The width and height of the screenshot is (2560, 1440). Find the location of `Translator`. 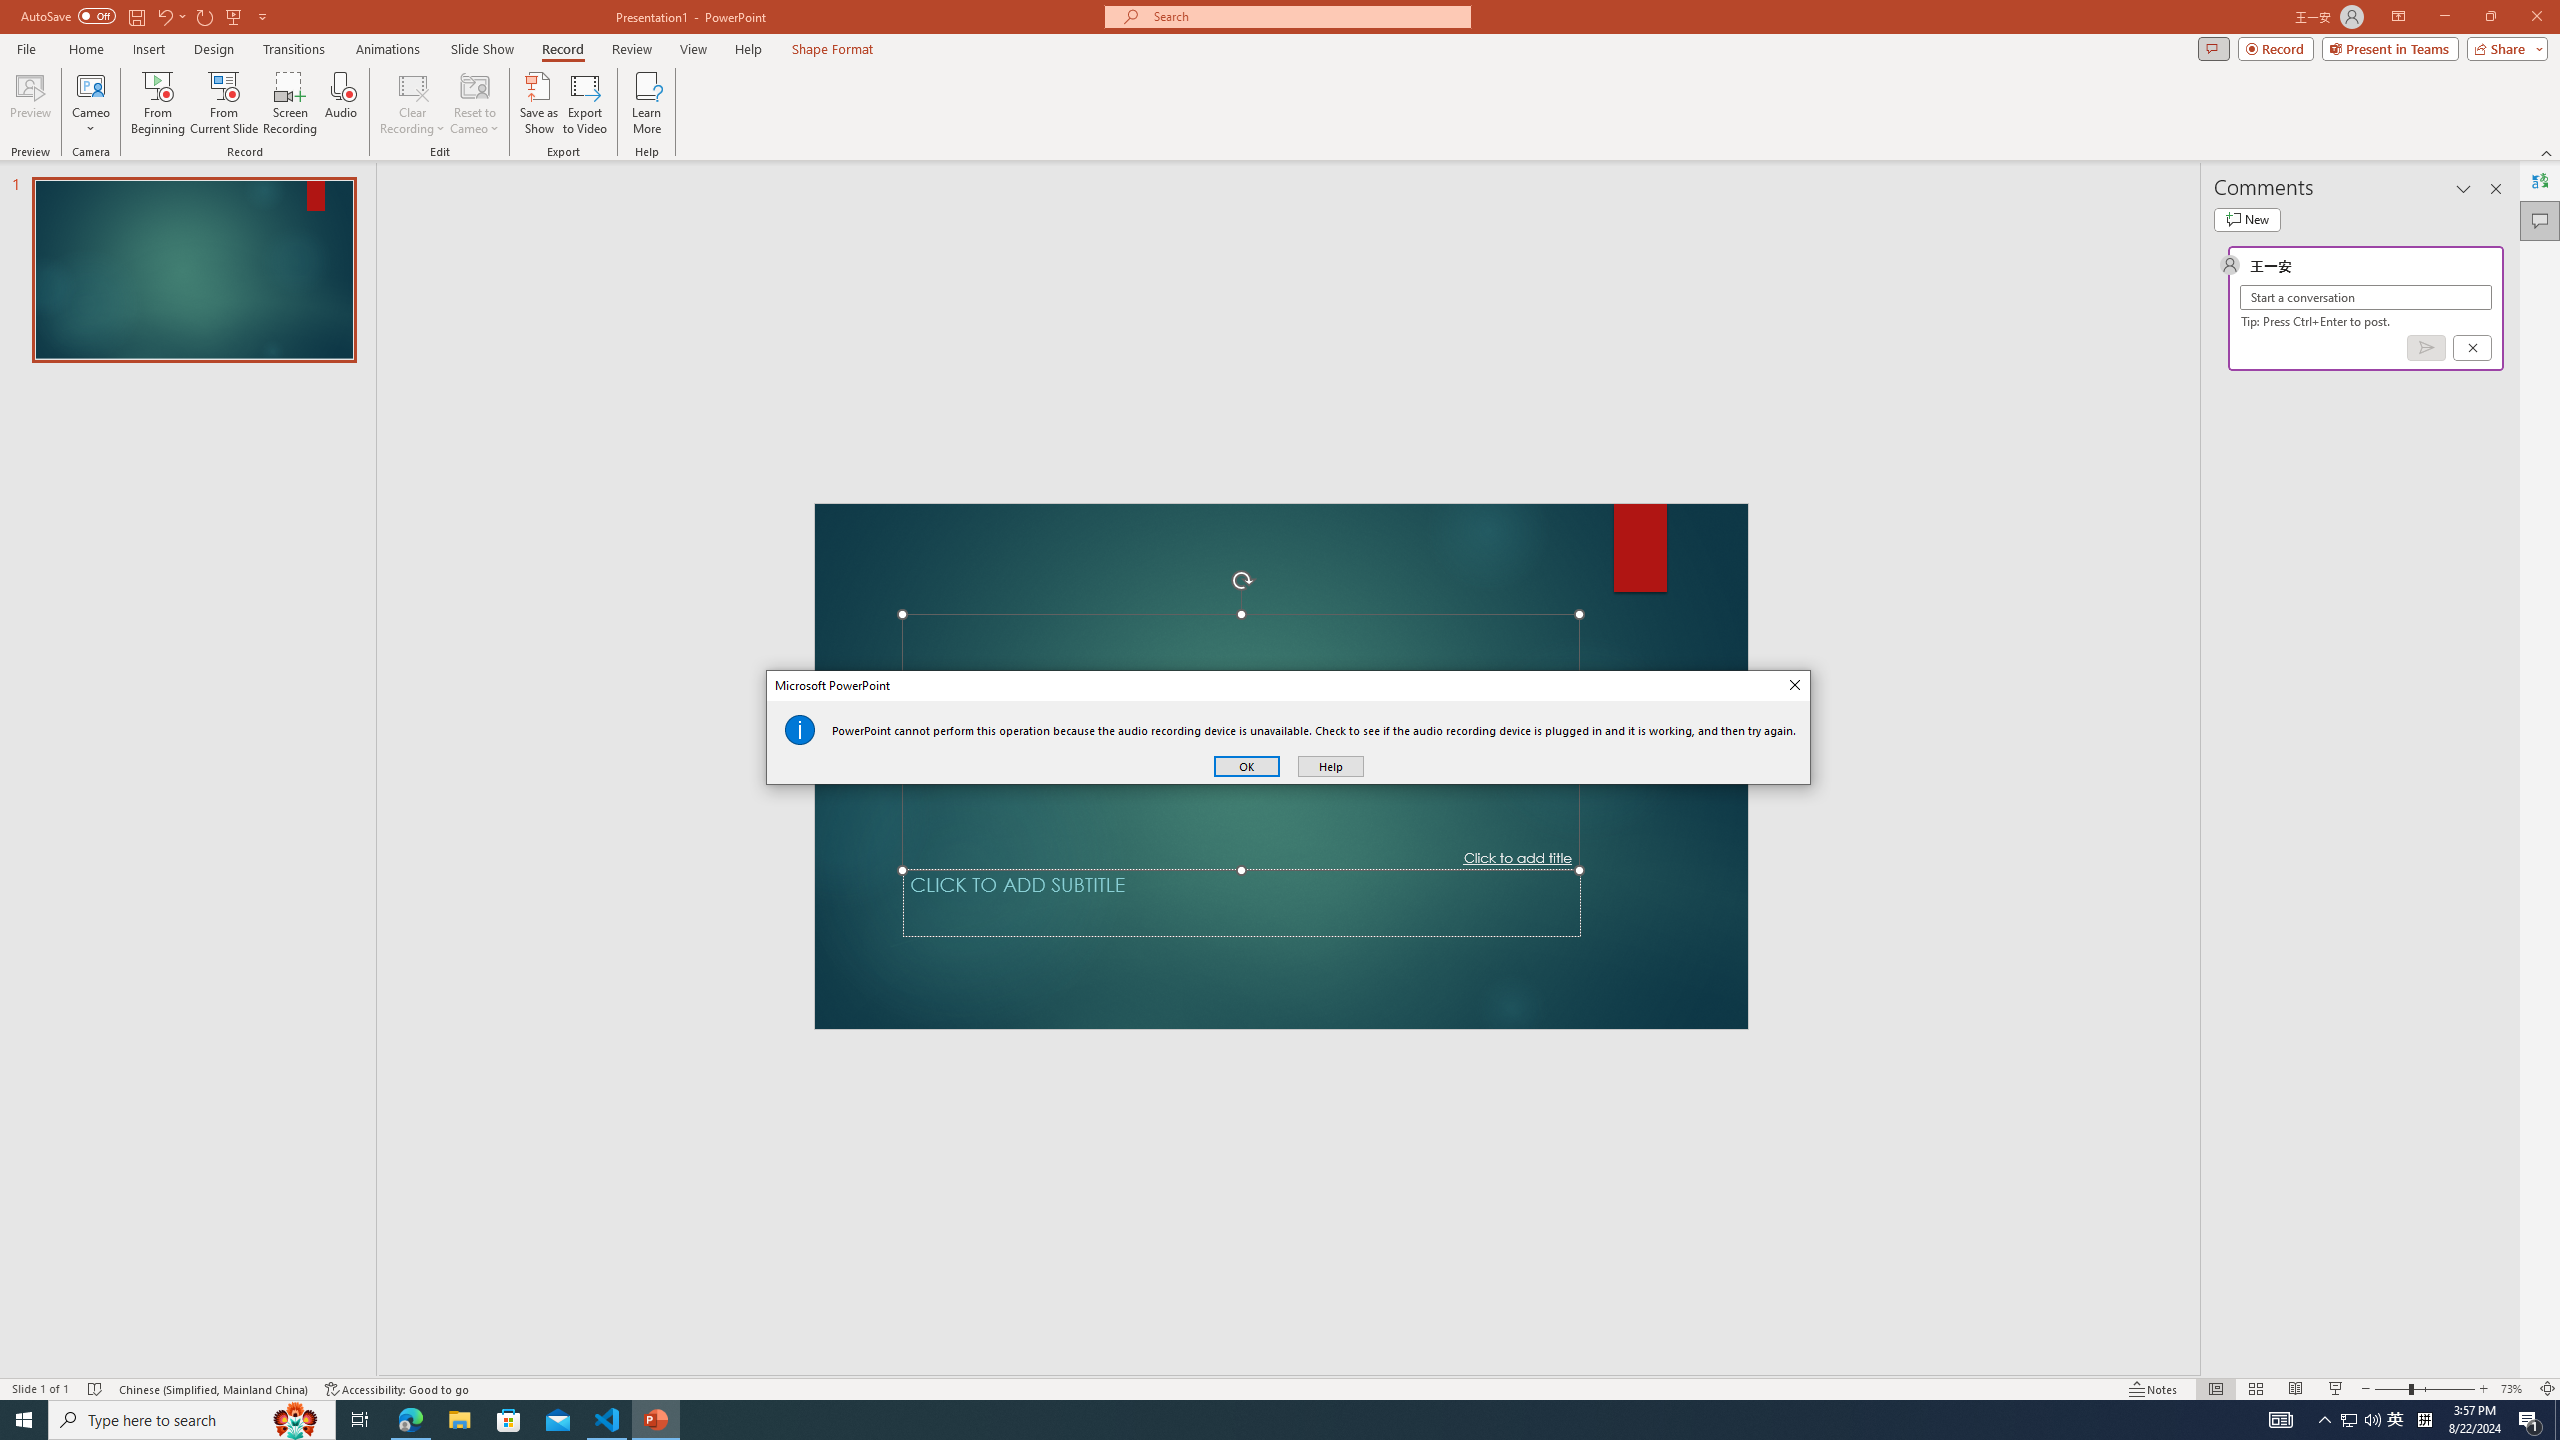

Translator is located at coordinates (2540, 181).